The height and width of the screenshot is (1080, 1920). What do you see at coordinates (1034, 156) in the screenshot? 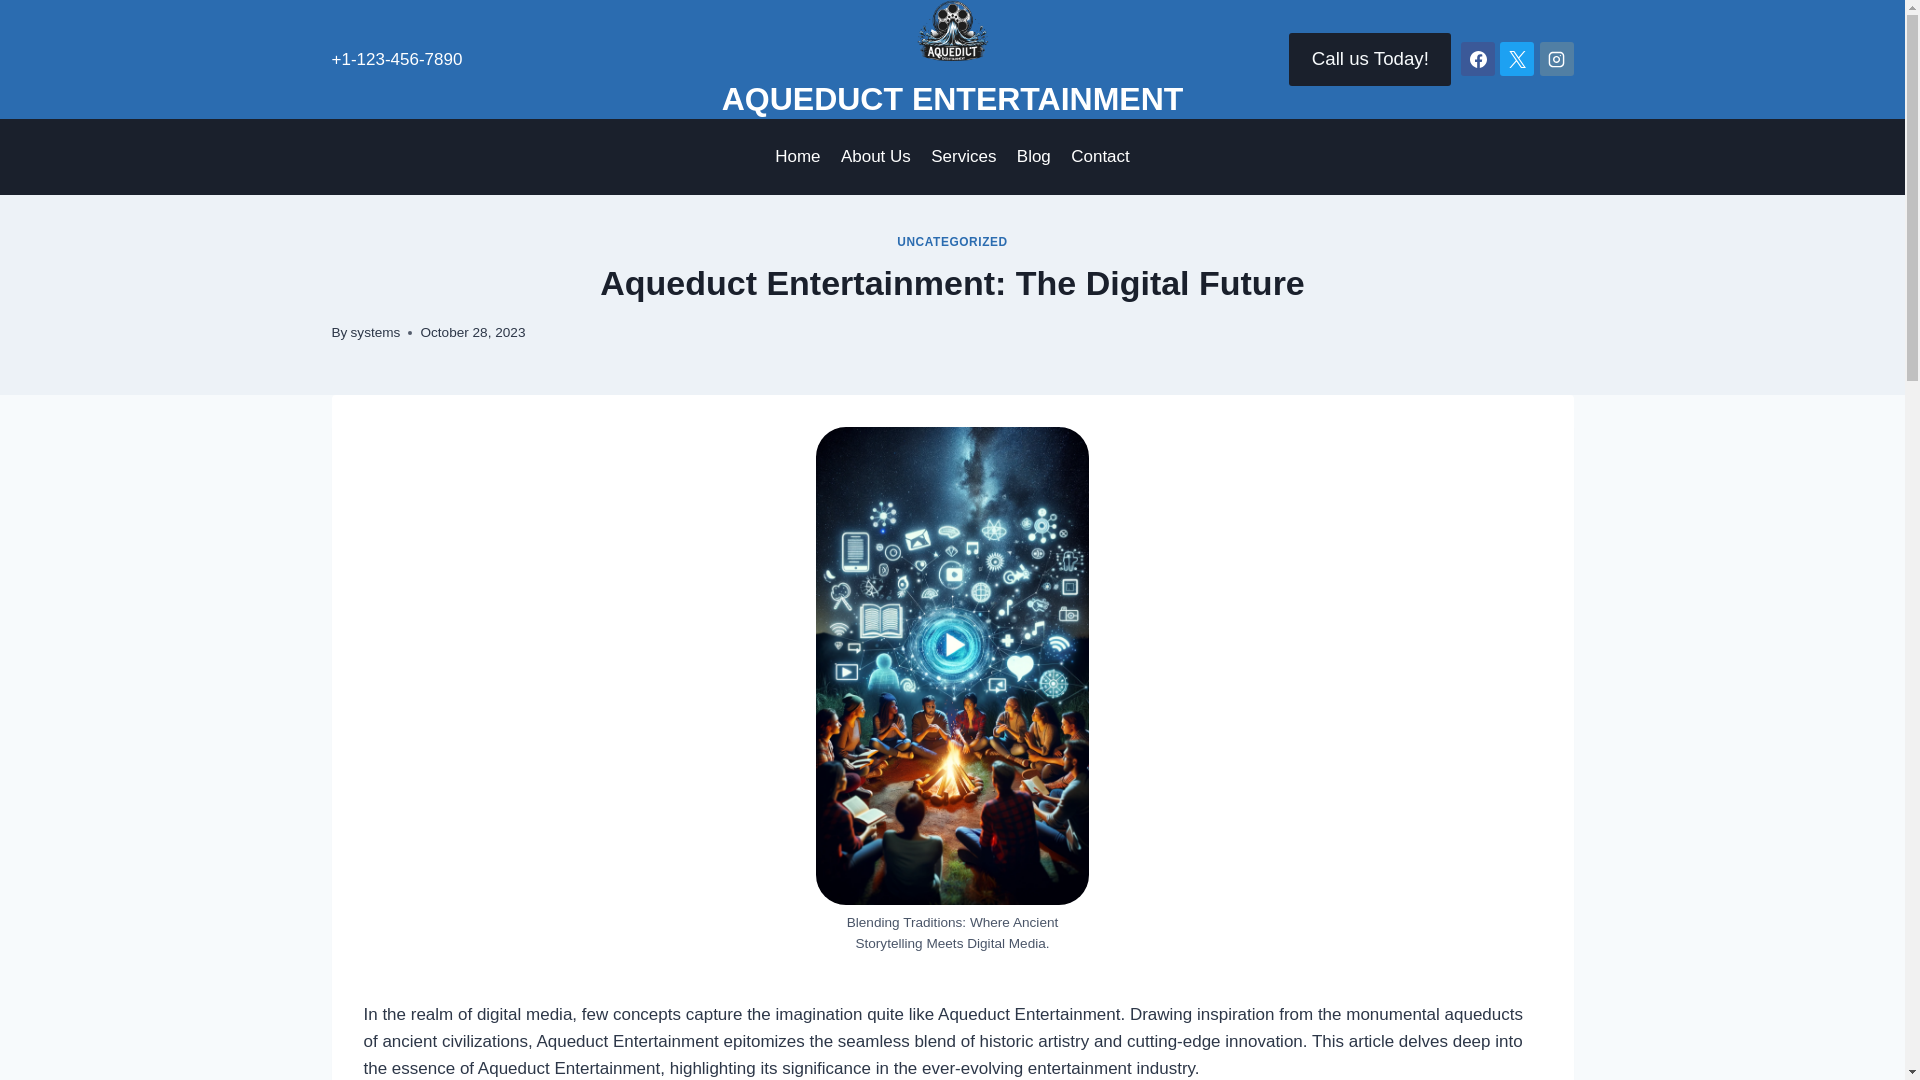
I see `Blog` at bounding box center [1034, 156].